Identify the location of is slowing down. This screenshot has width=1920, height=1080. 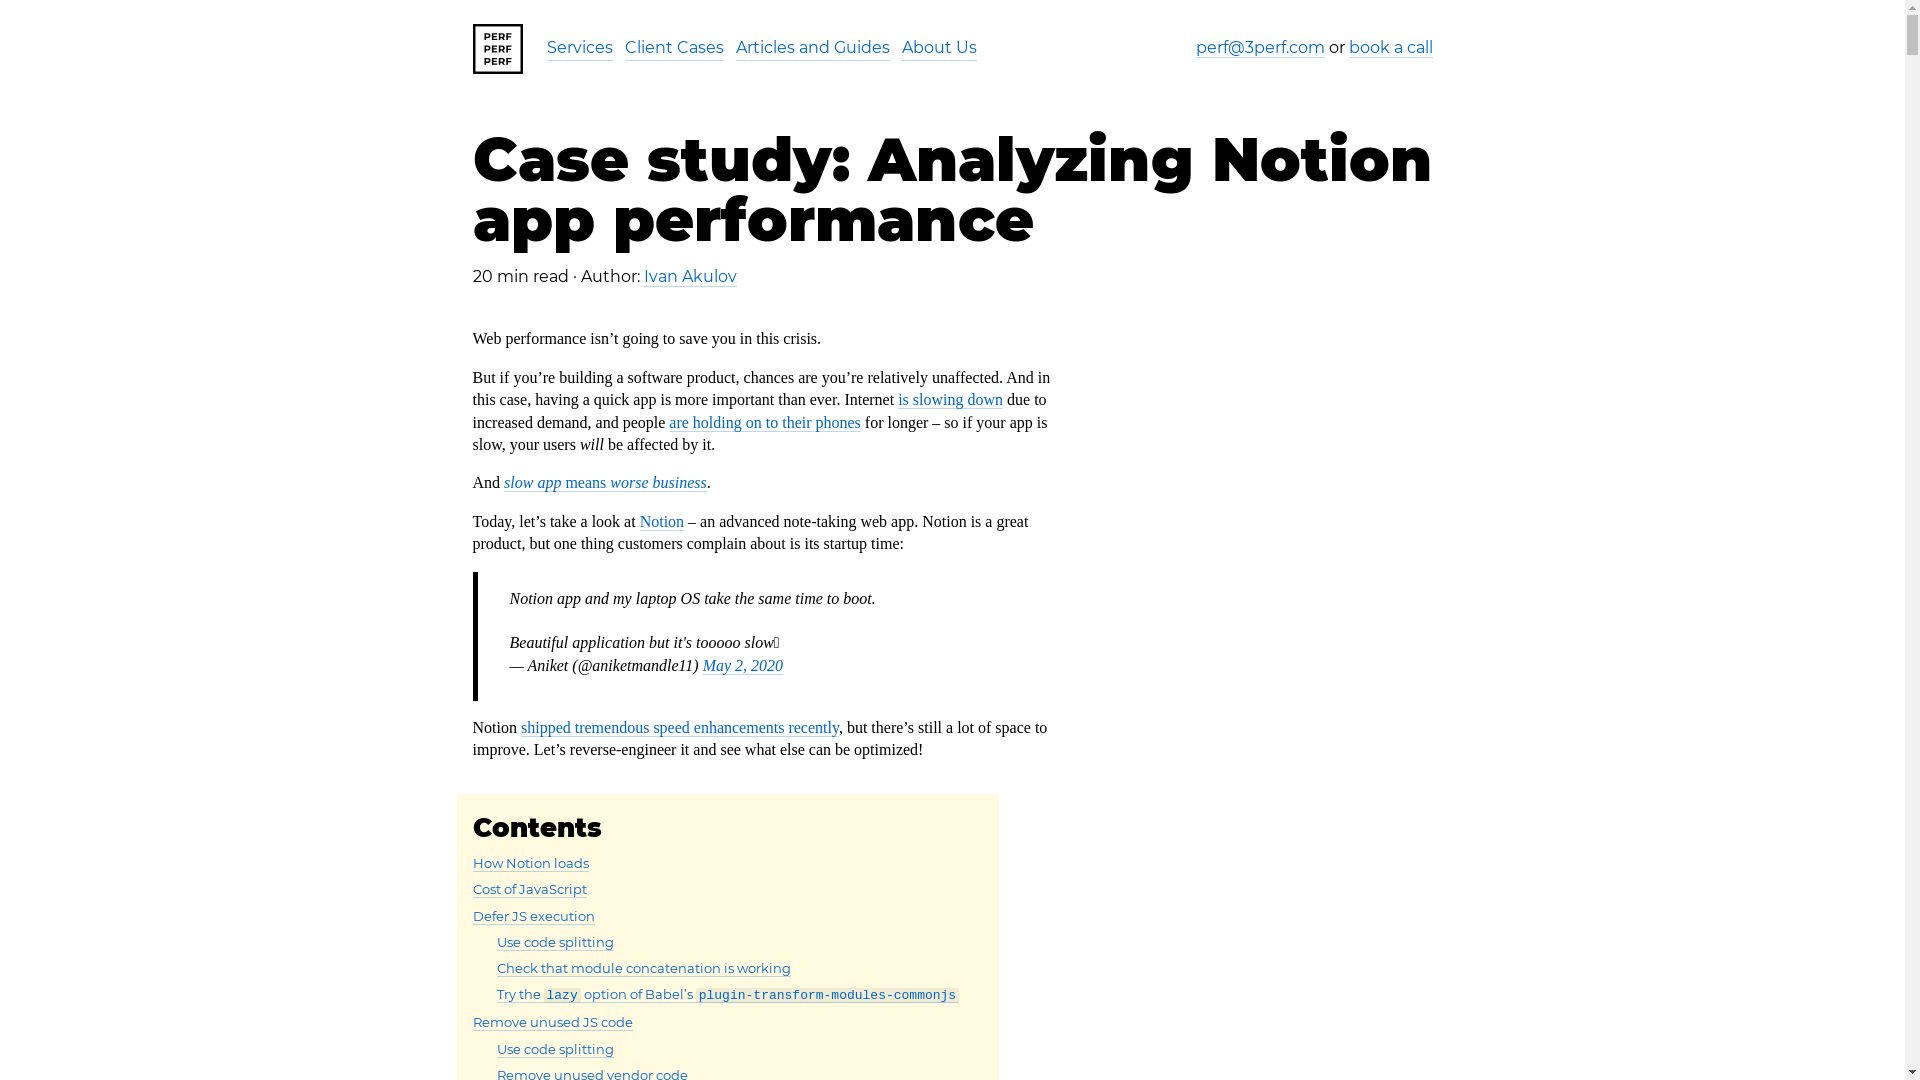
(950, 400).